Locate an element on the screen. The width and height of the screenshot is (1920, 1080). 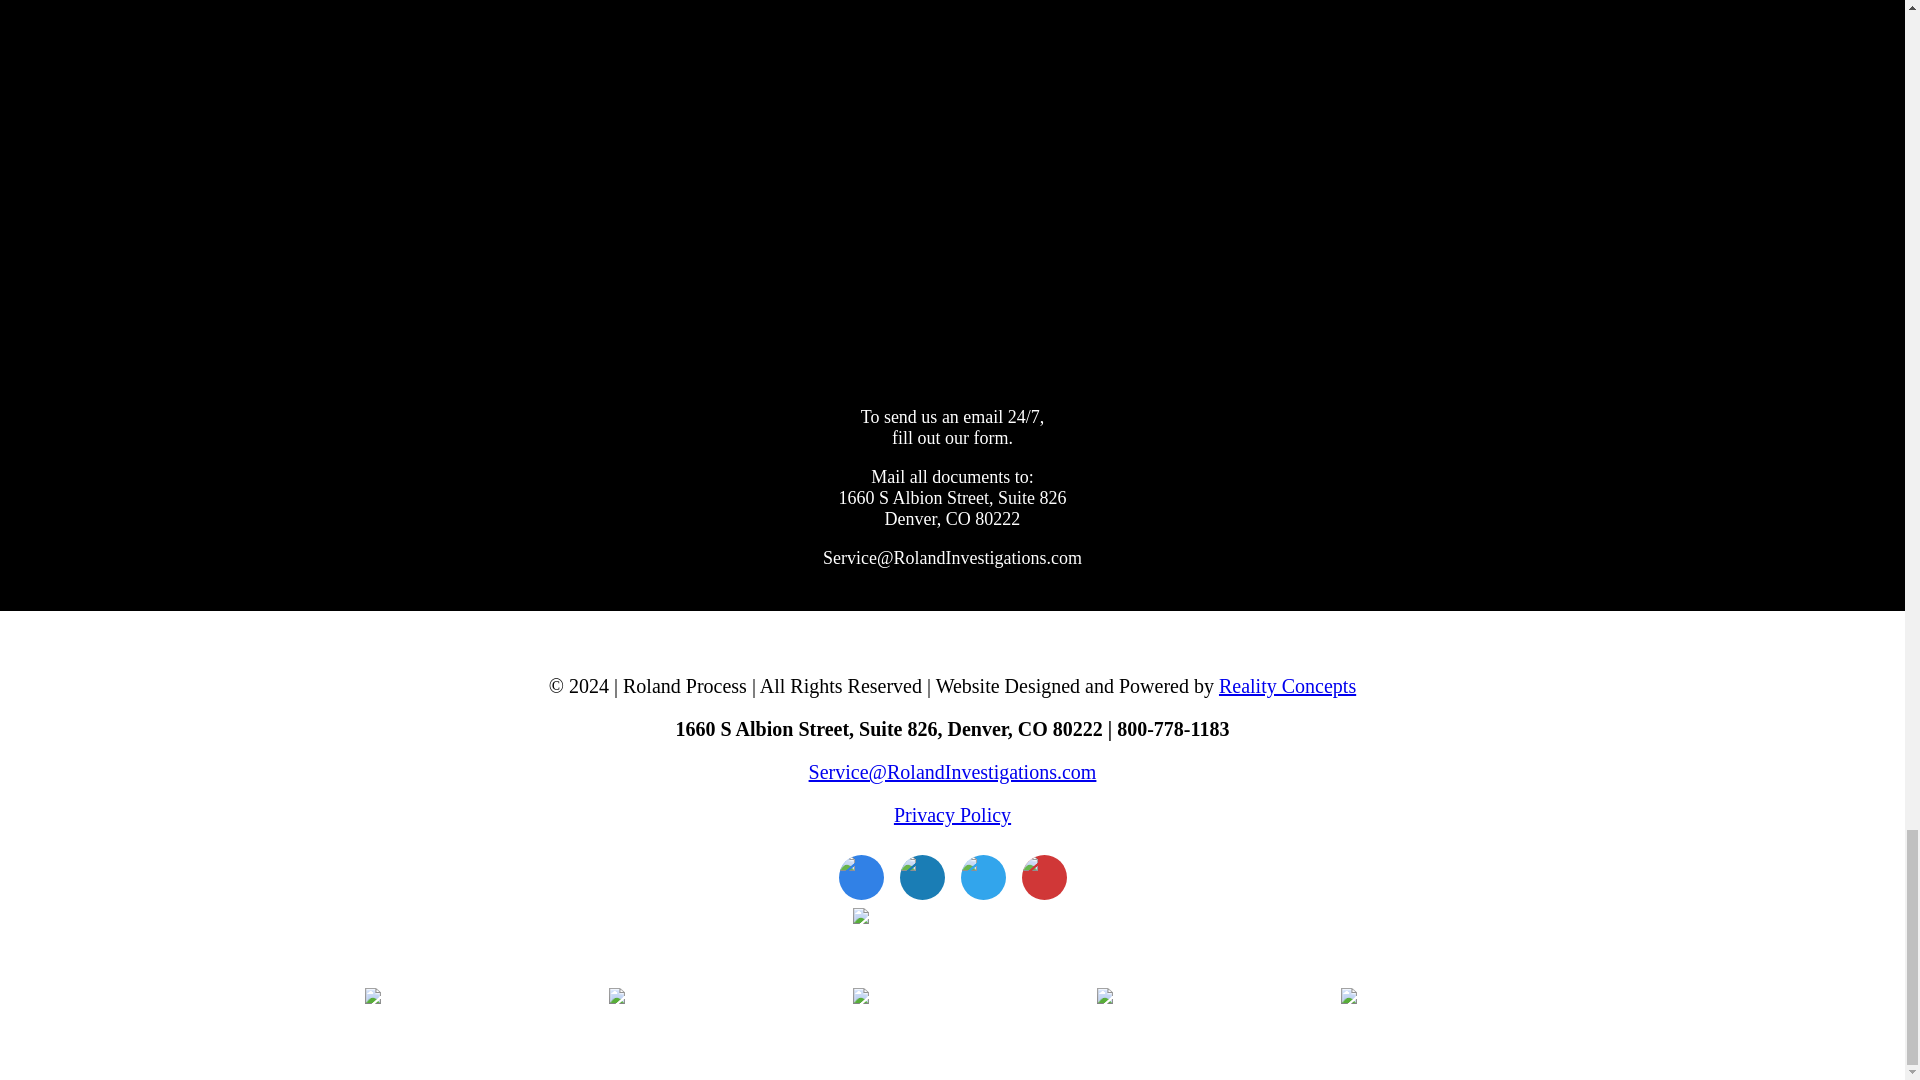
California Association of Legal Support Professionals is located at coordinates (1440, 1028).